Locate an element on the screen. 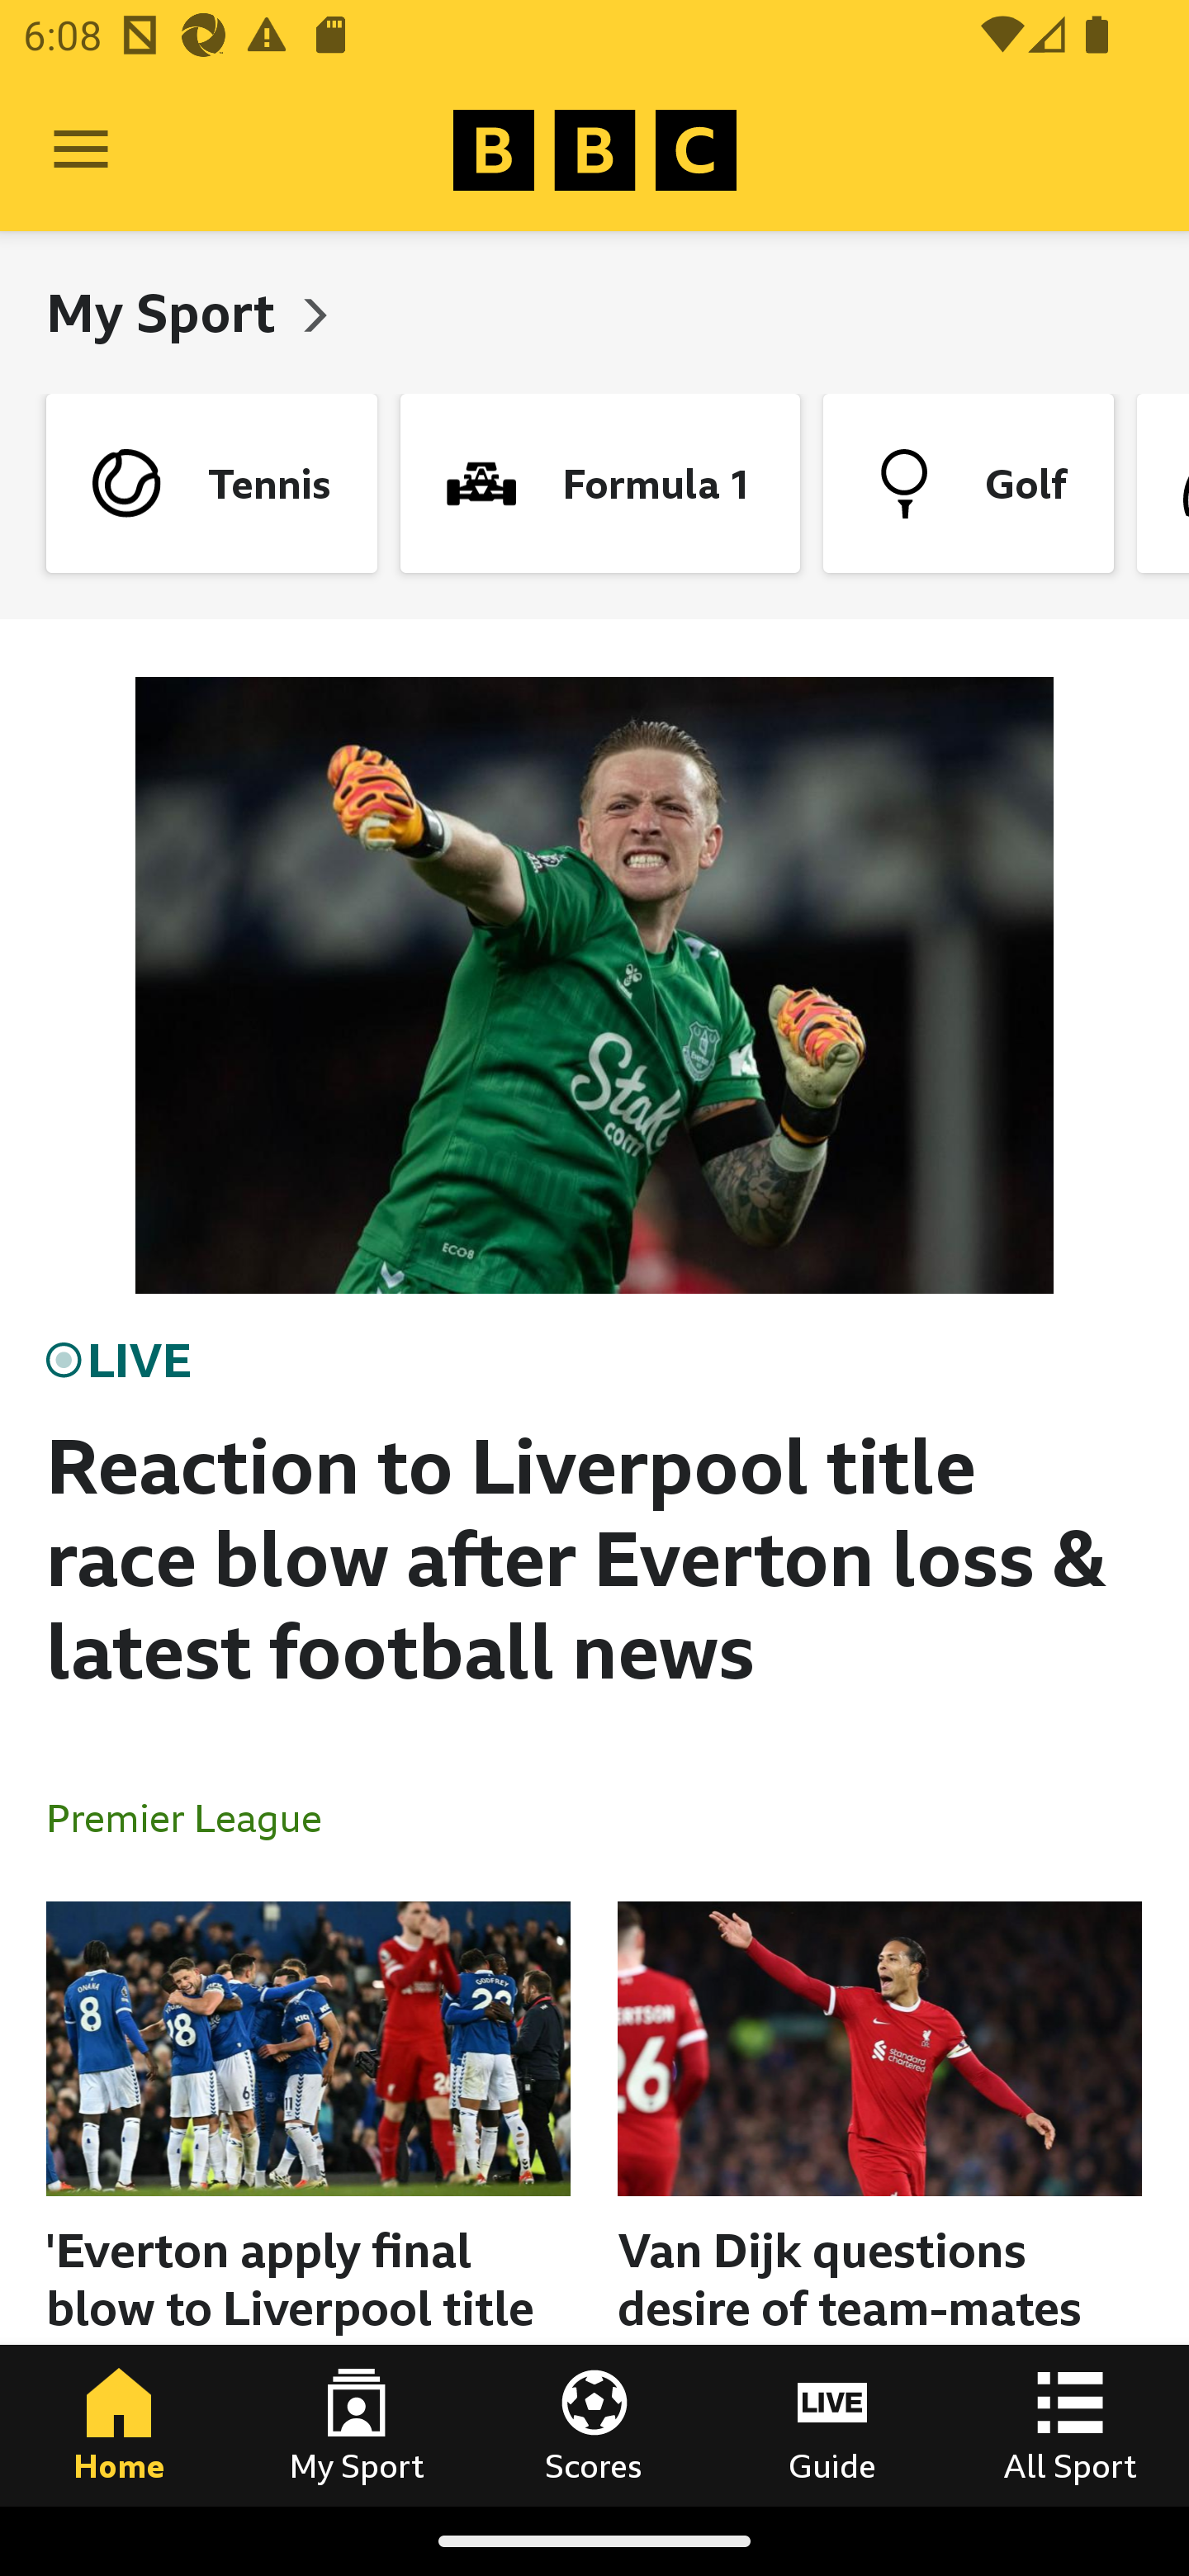 The image size is (1189, 2576). Guide is located at coordinates (832, 2425).